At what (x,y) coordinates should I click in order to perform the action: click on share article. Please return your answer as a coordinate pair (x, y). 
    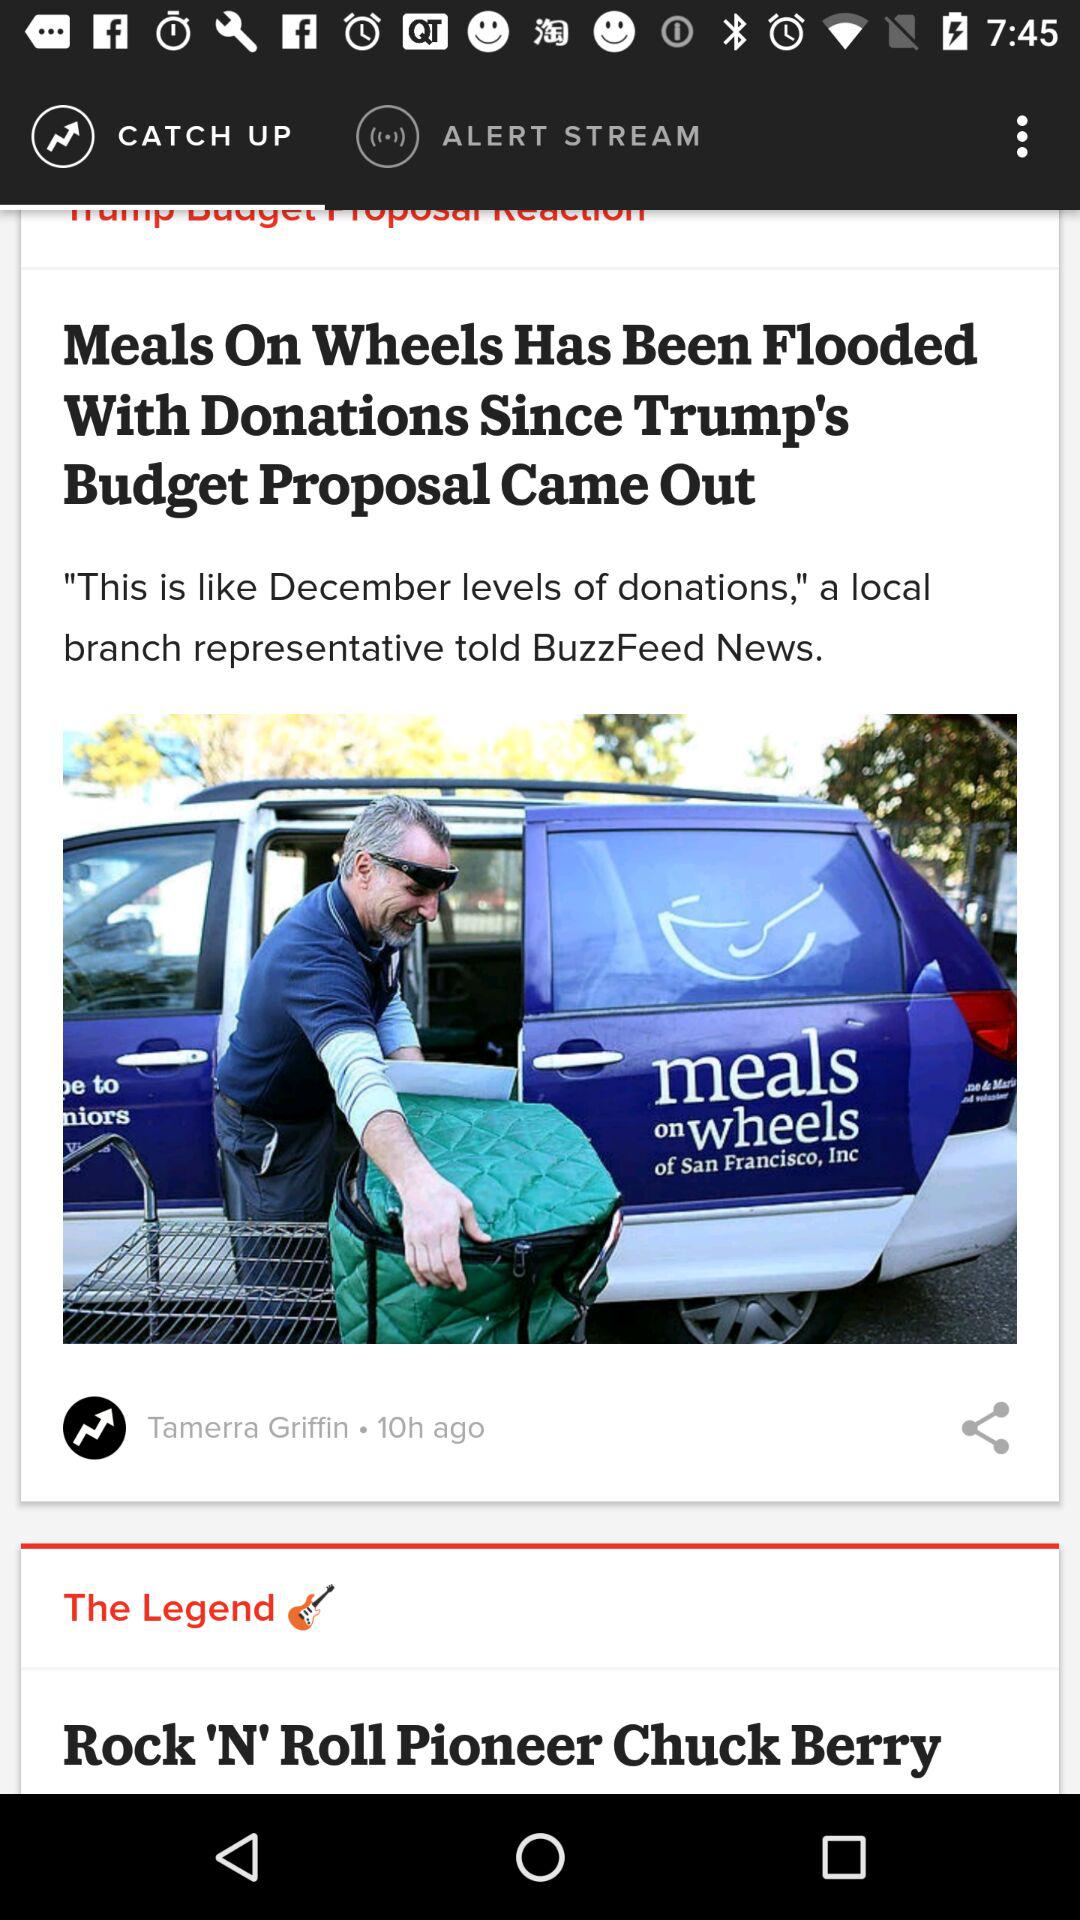
    Looking at the image, I should click on (986, 1428).